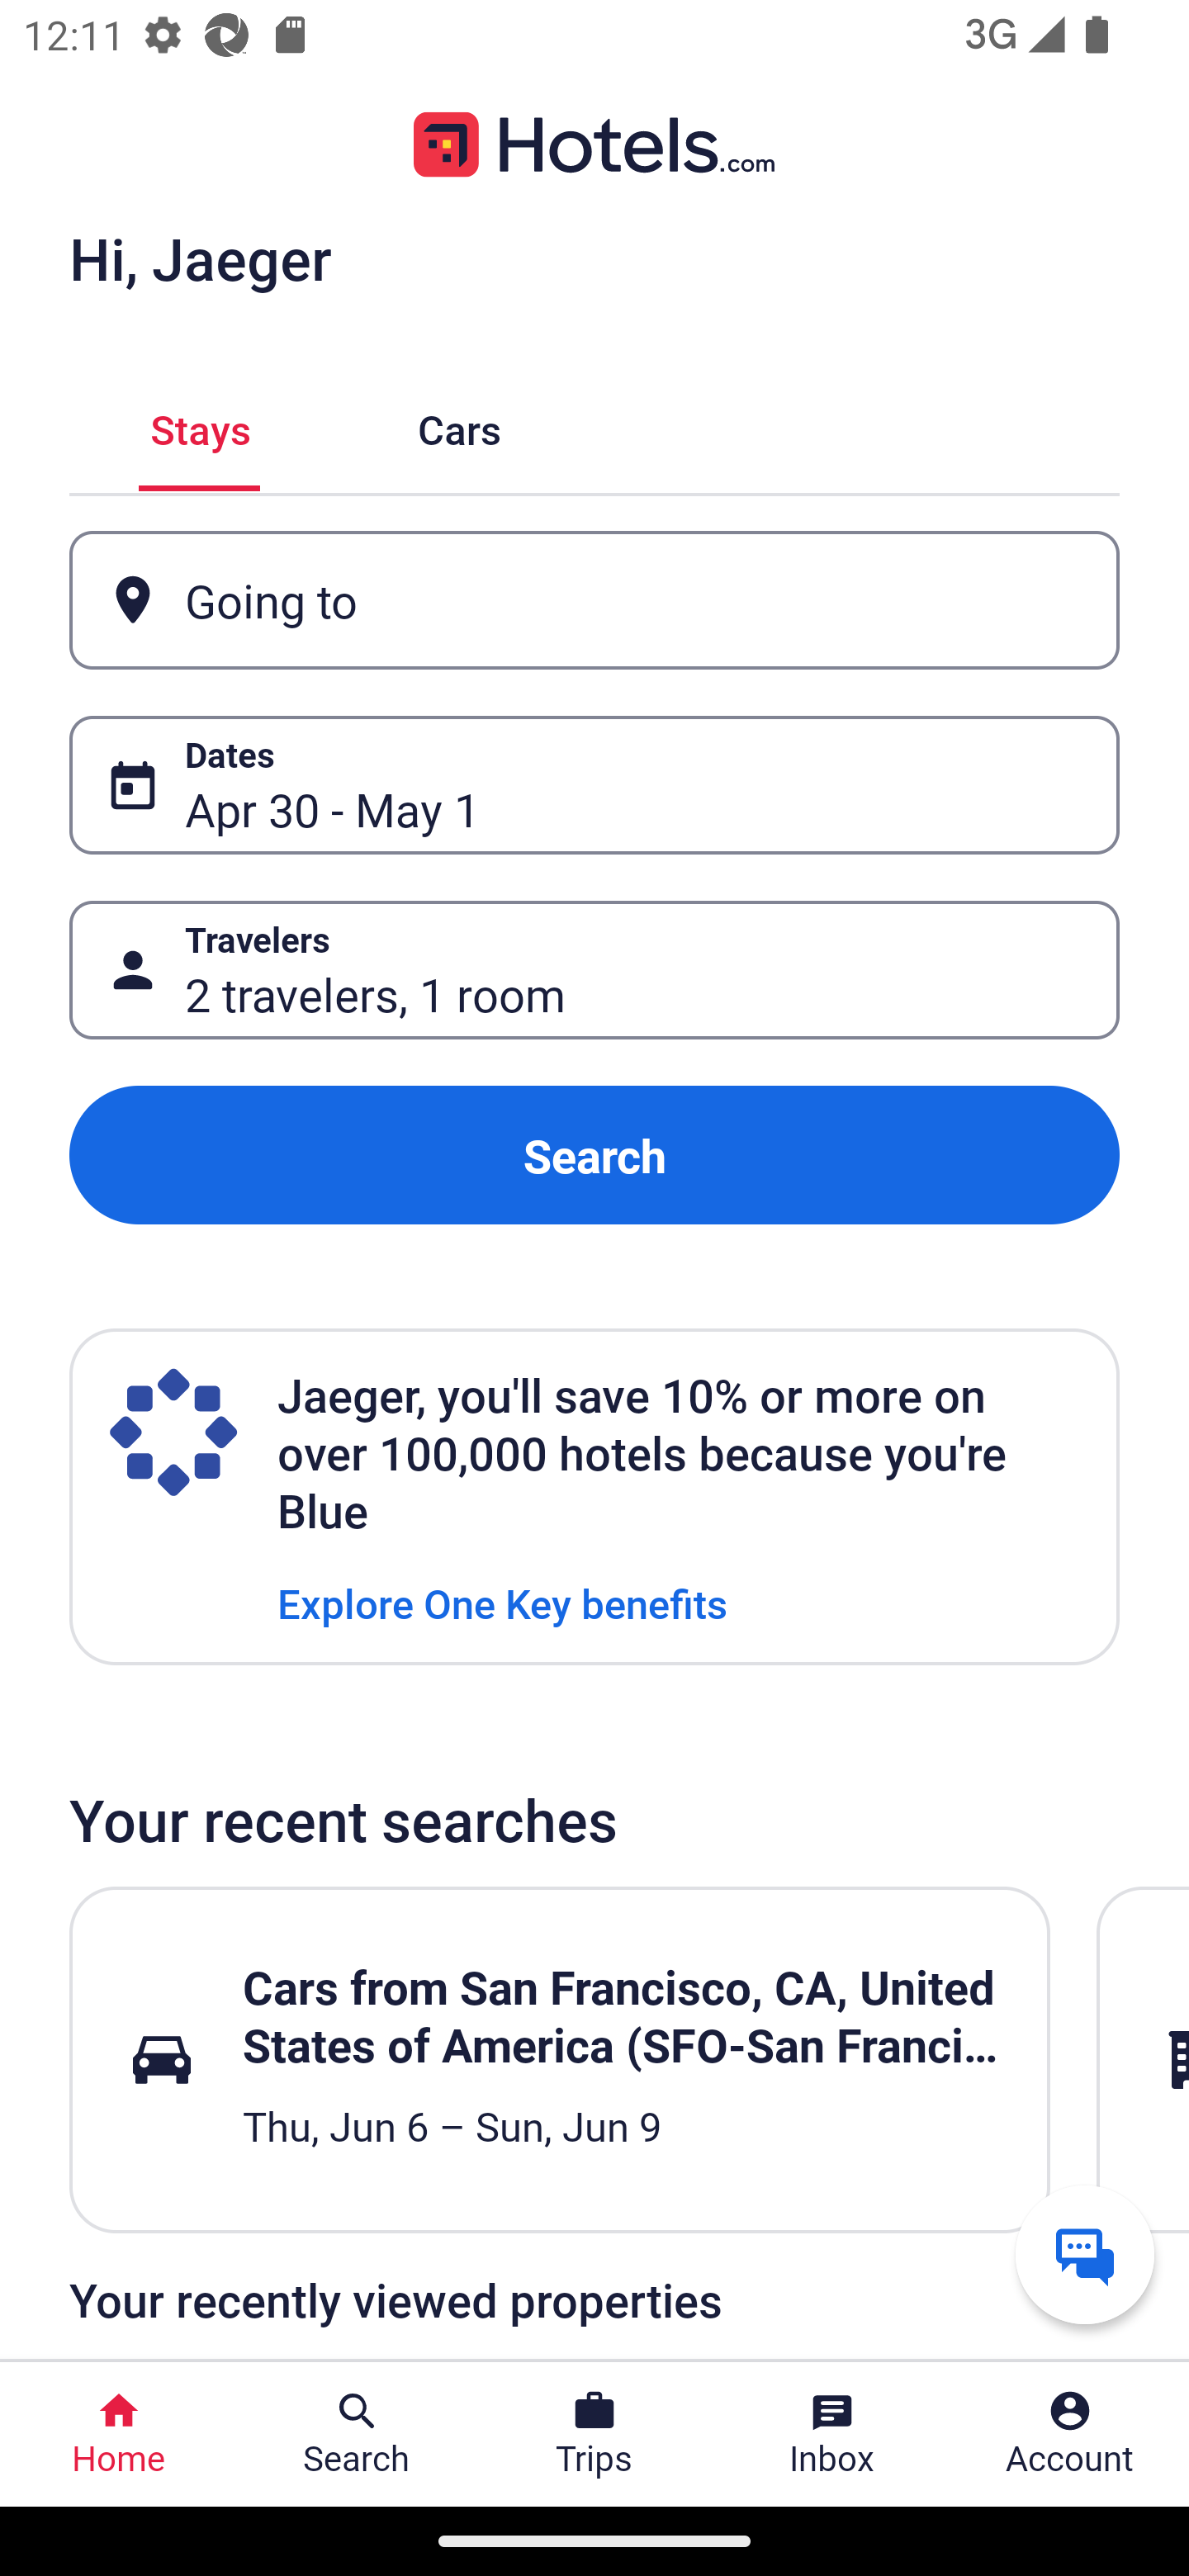 The height and width of the screenshot is (2576, 1189). Describe the element at coordinates (832, 2434) in the screenshot. I see `Inbox Inbox Button` at that location.